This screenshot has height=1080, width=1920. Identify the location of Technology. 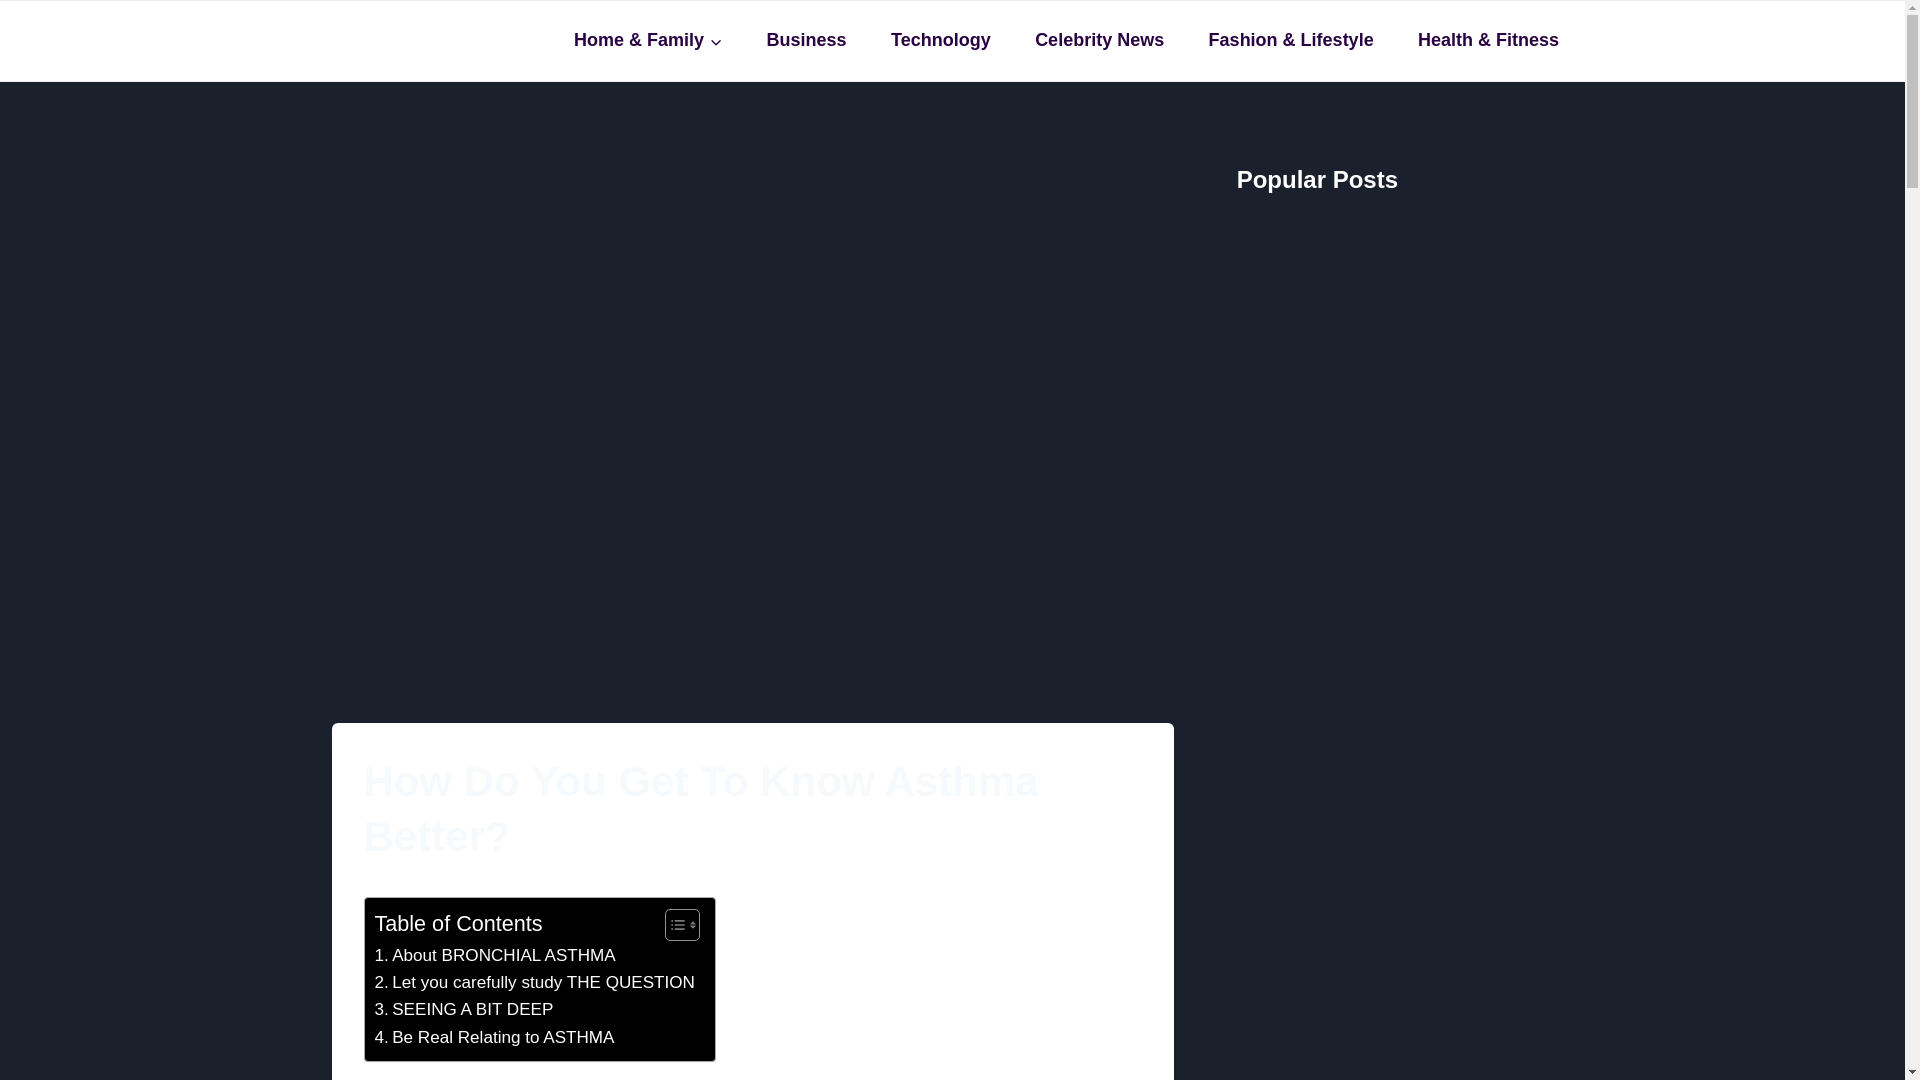
(940, 40).